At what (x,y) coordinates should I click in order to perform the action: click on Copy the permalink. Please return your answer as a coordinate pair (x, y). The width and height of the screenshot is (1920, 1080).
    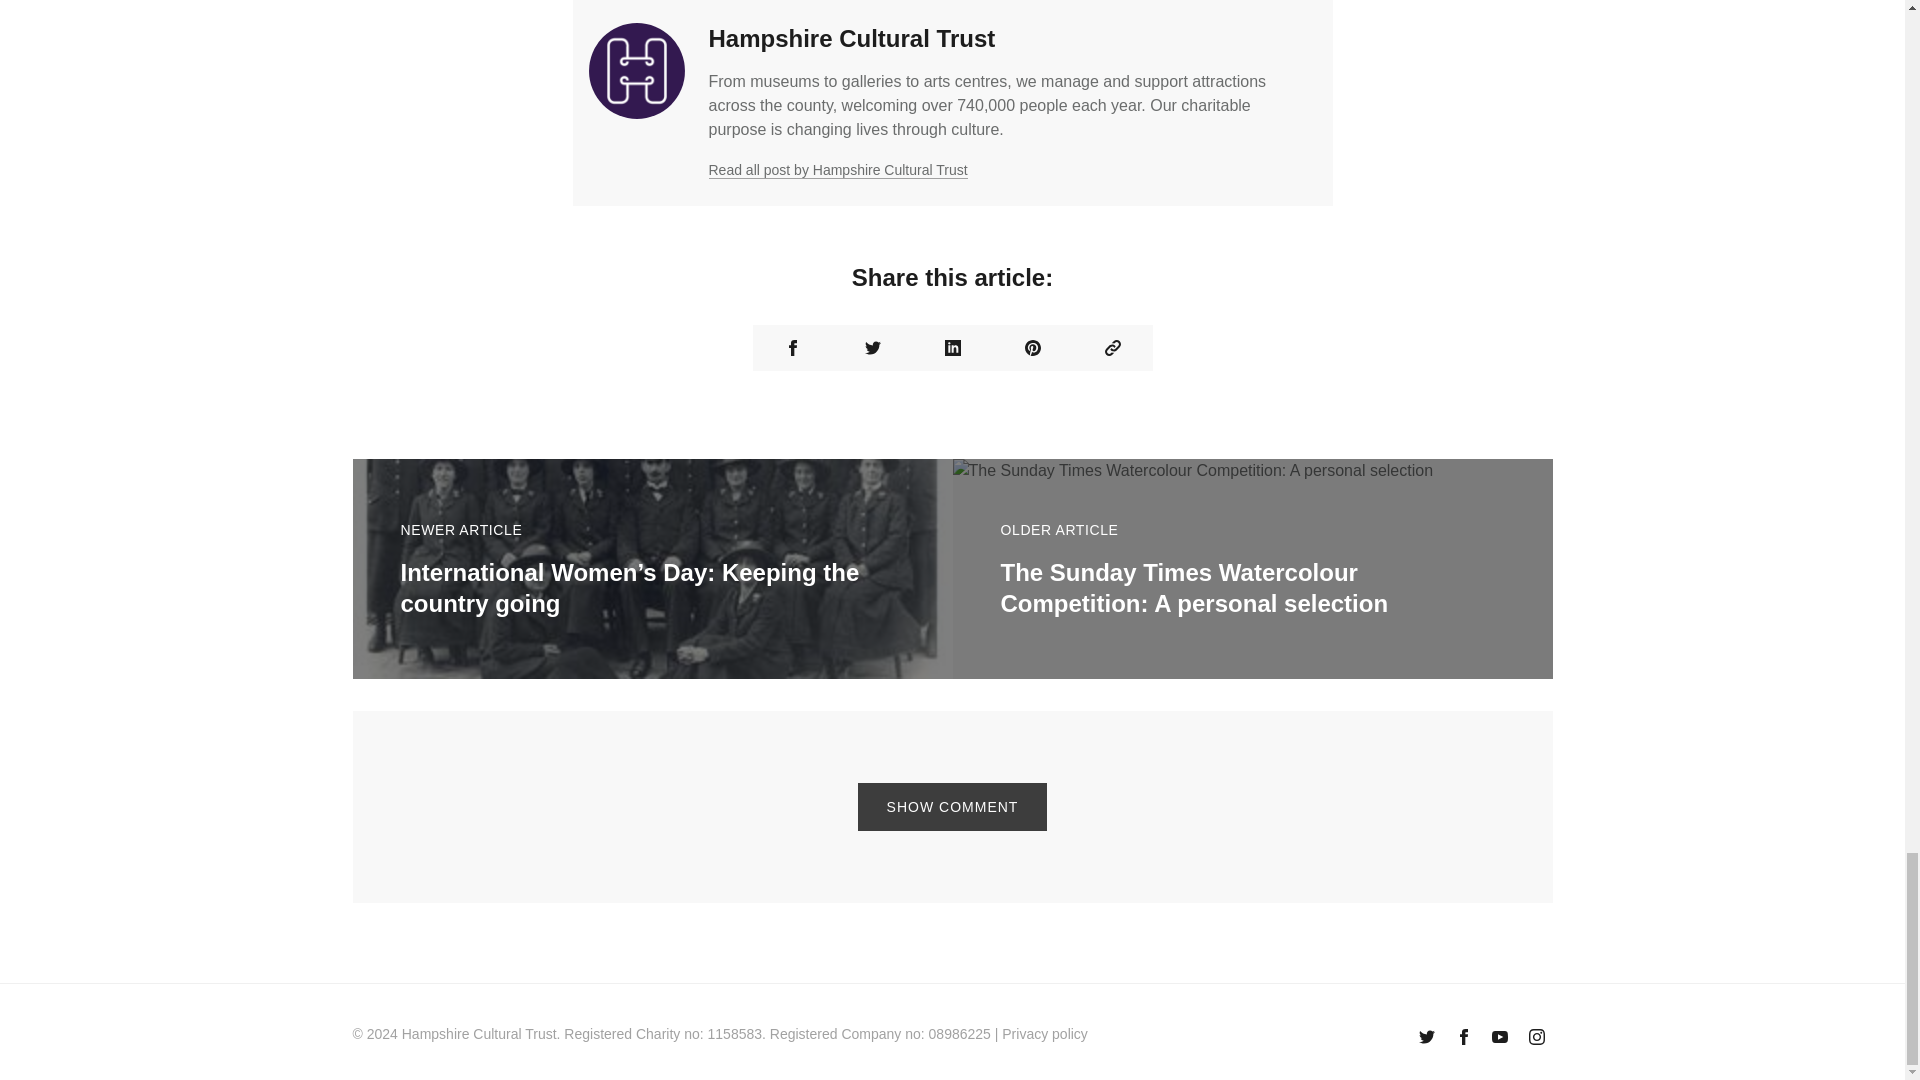
    Looking at the image, I should click on (1112, 348).